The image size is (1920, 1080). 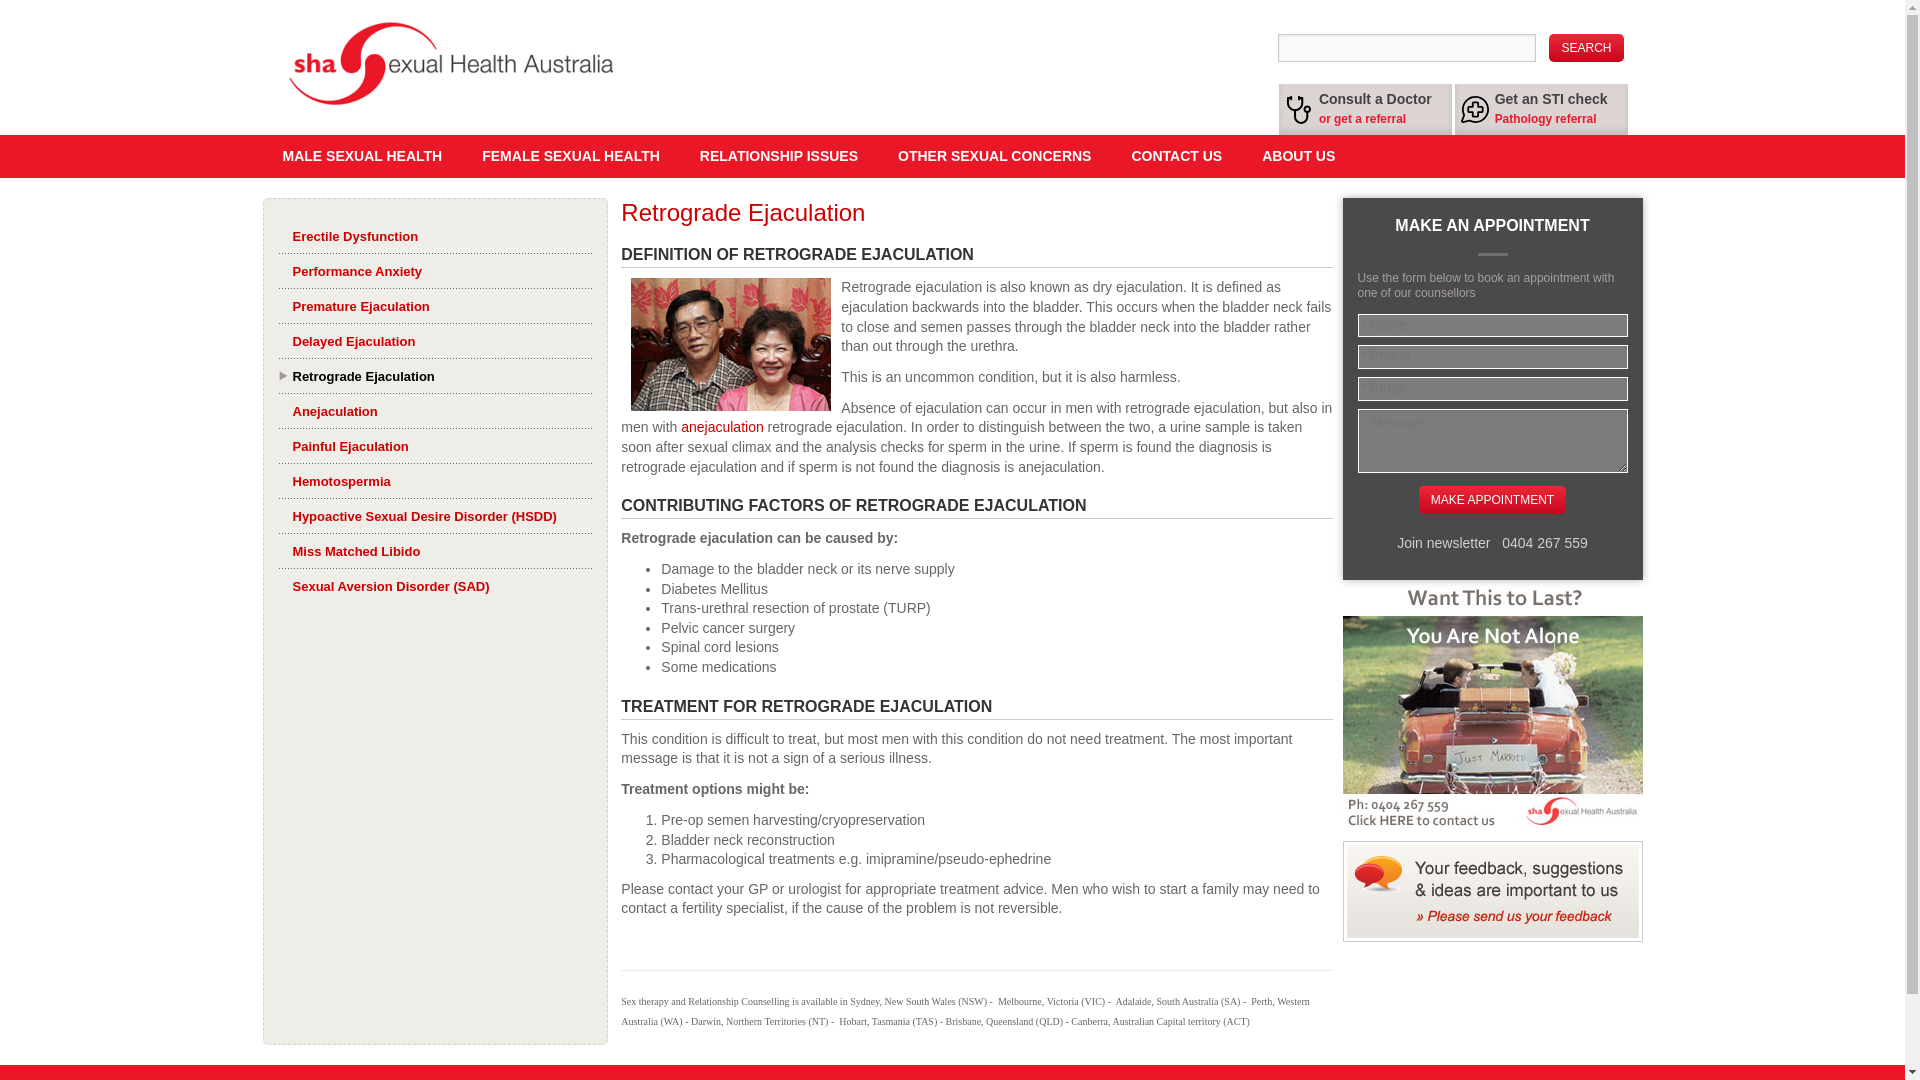 What do you see at coordinates (1492, 891) in the screenshot?
I see `Send us your feedback` at bounding box center [1492, 891].